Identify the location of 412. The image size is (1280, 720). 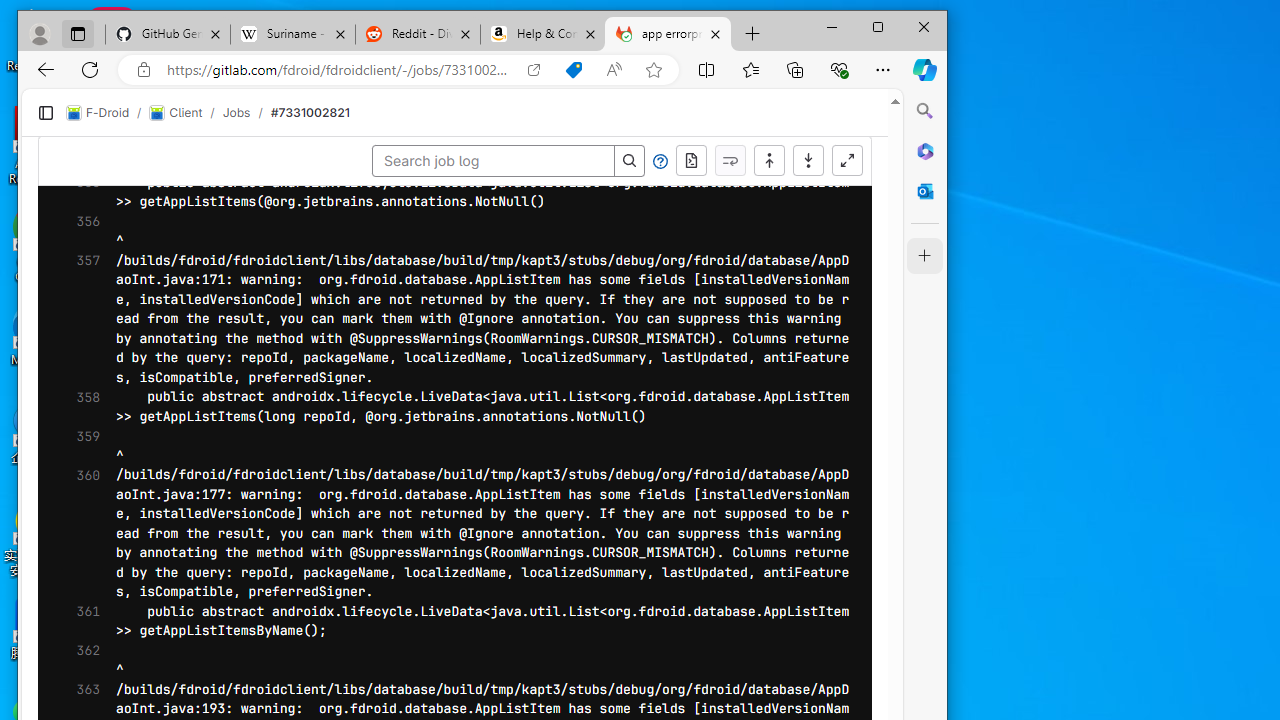
(73, 488).